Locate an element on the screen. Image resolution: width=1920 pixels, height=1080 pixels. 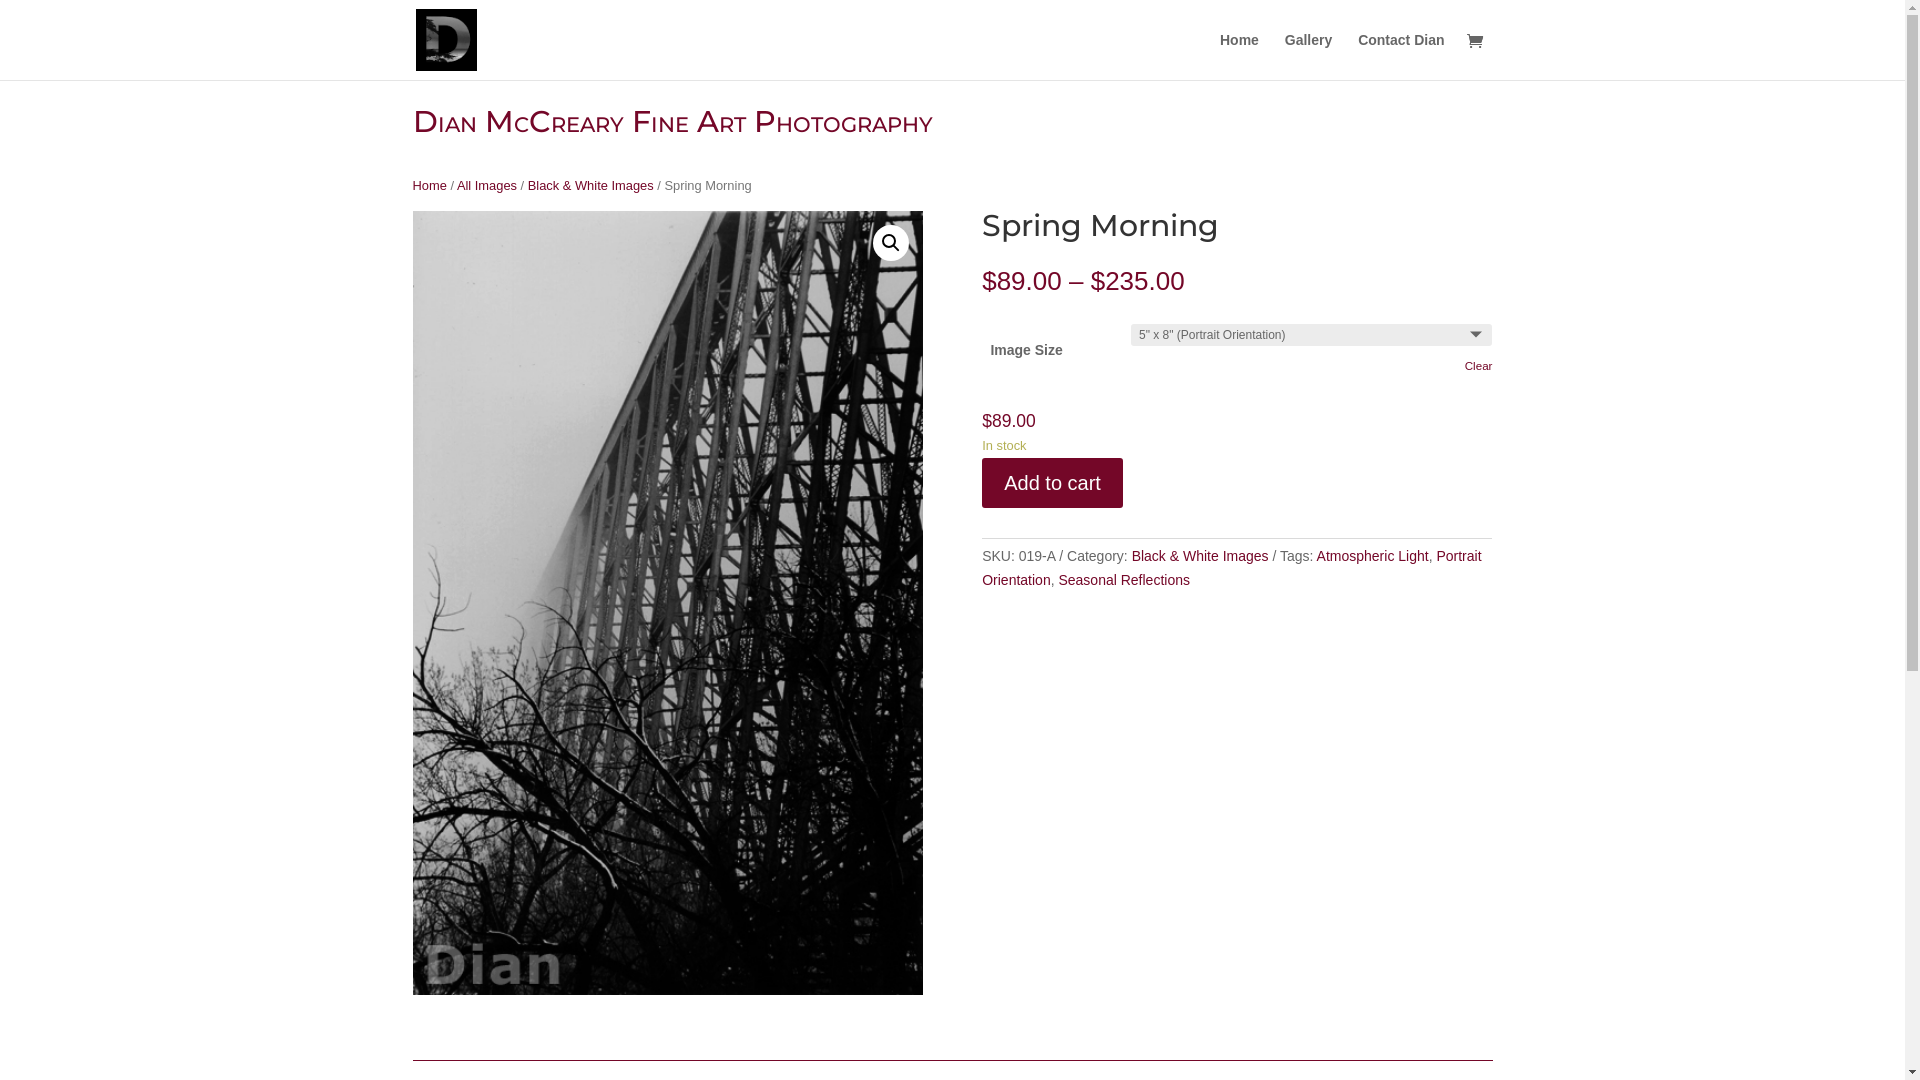
Clear is located at coordinates (1479, 366).